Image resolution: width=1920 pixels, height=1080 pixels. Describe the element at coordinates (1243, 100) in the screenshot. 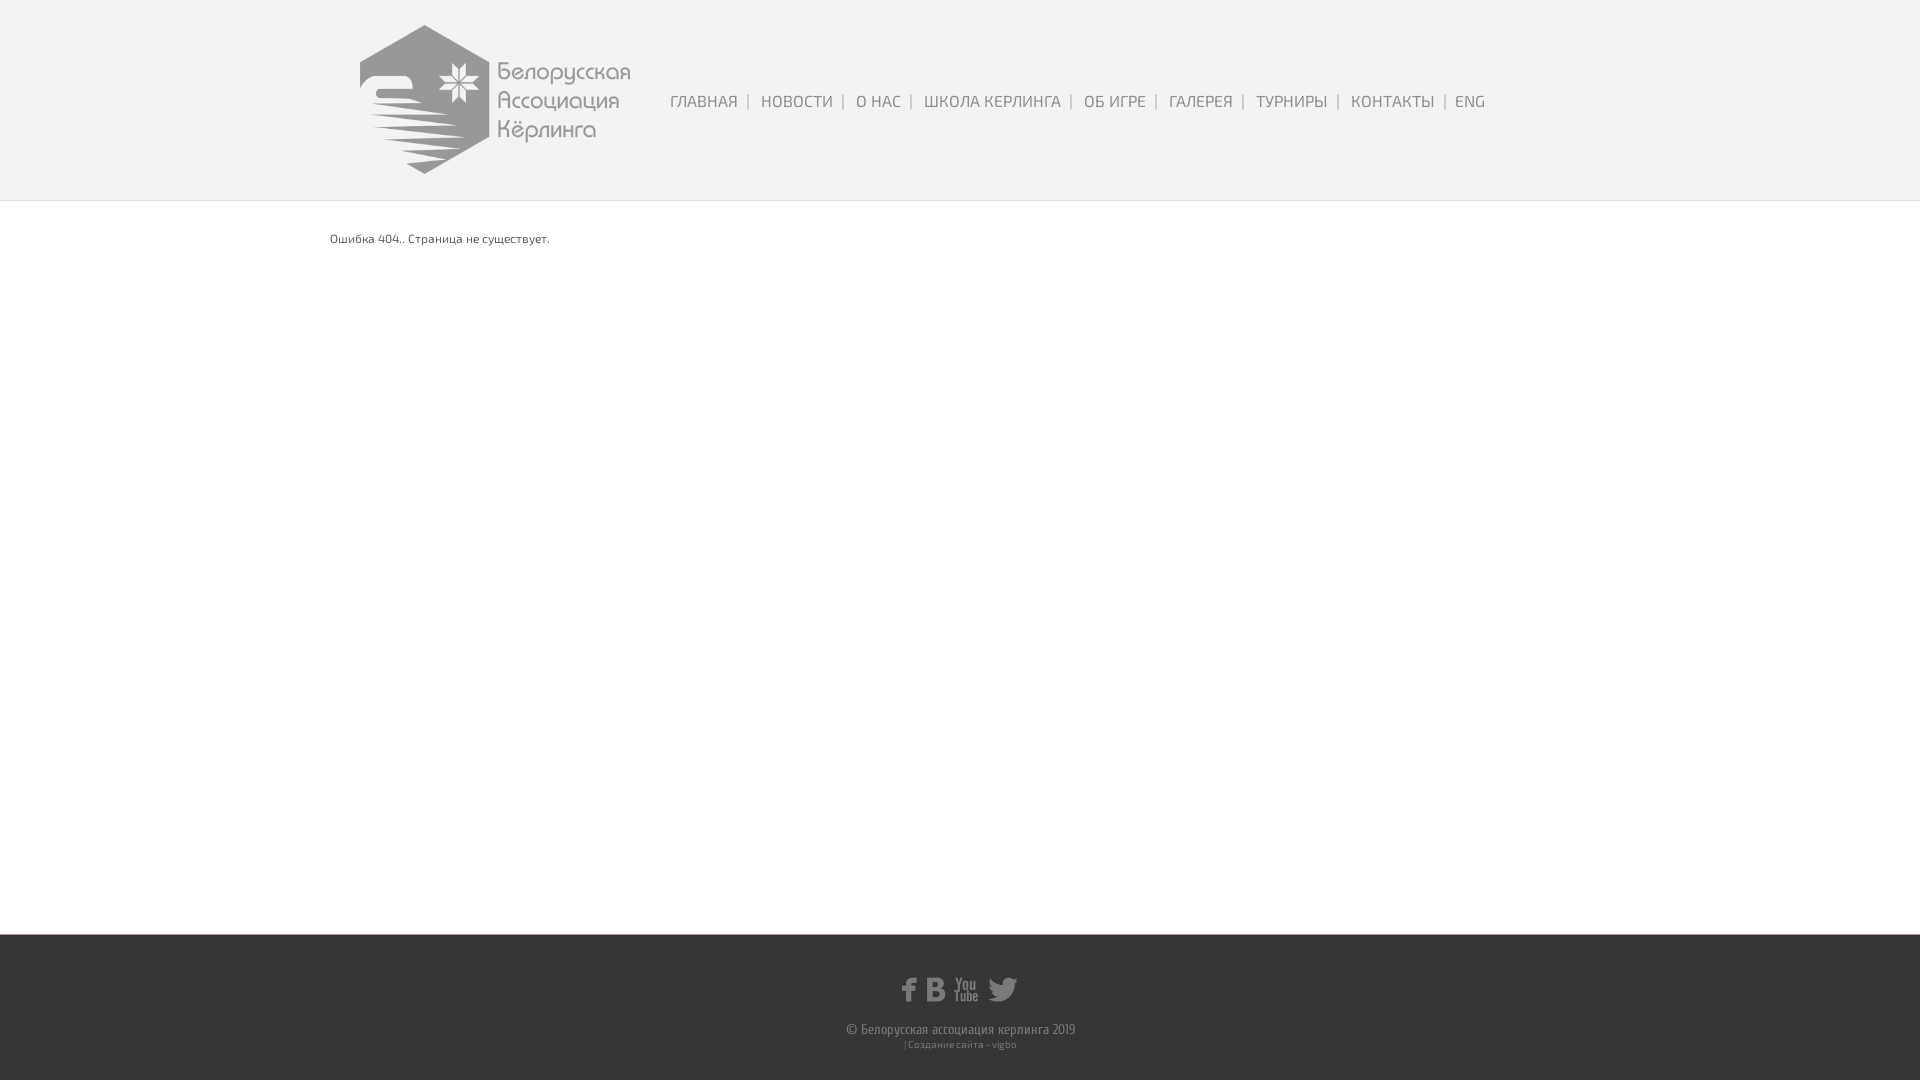

I see `|` at that location.